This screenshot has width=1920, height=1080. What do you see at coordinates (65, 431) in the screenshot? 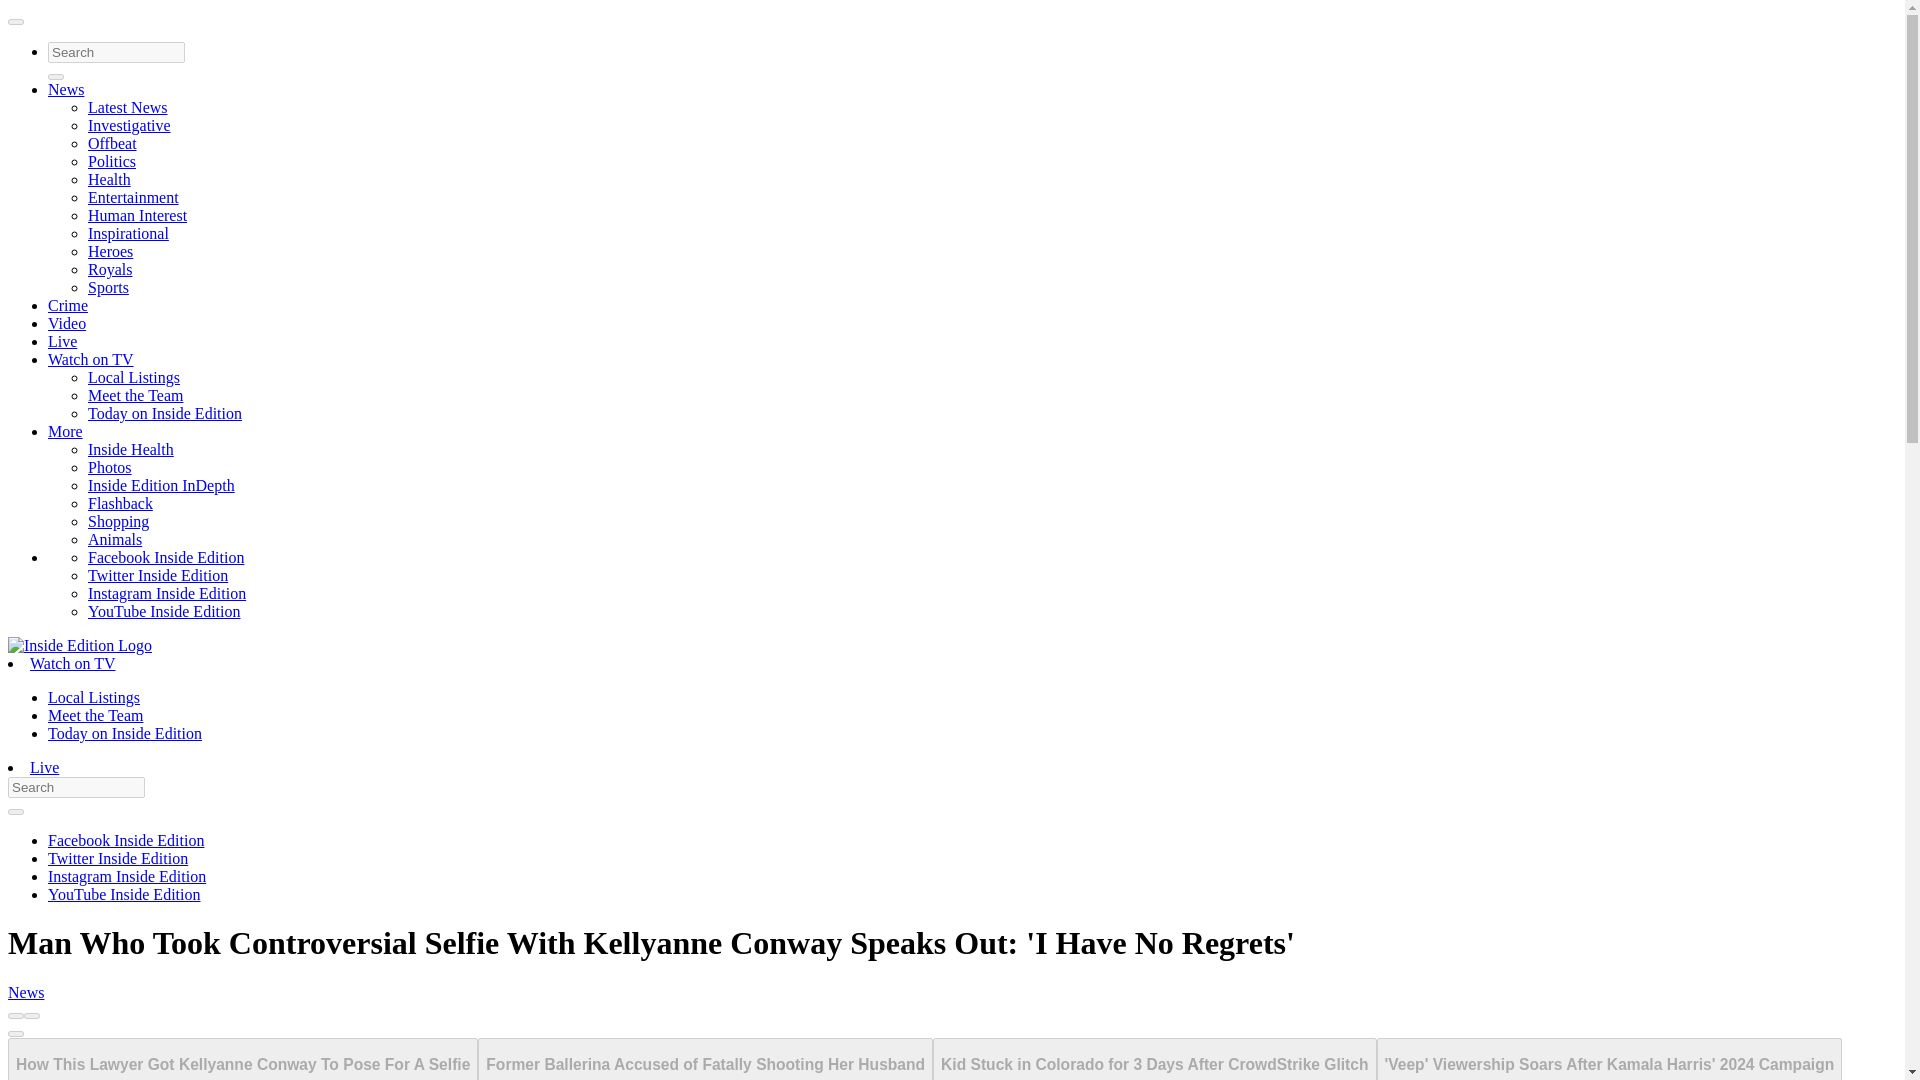
I see `More` at bounding box center [65, 431].